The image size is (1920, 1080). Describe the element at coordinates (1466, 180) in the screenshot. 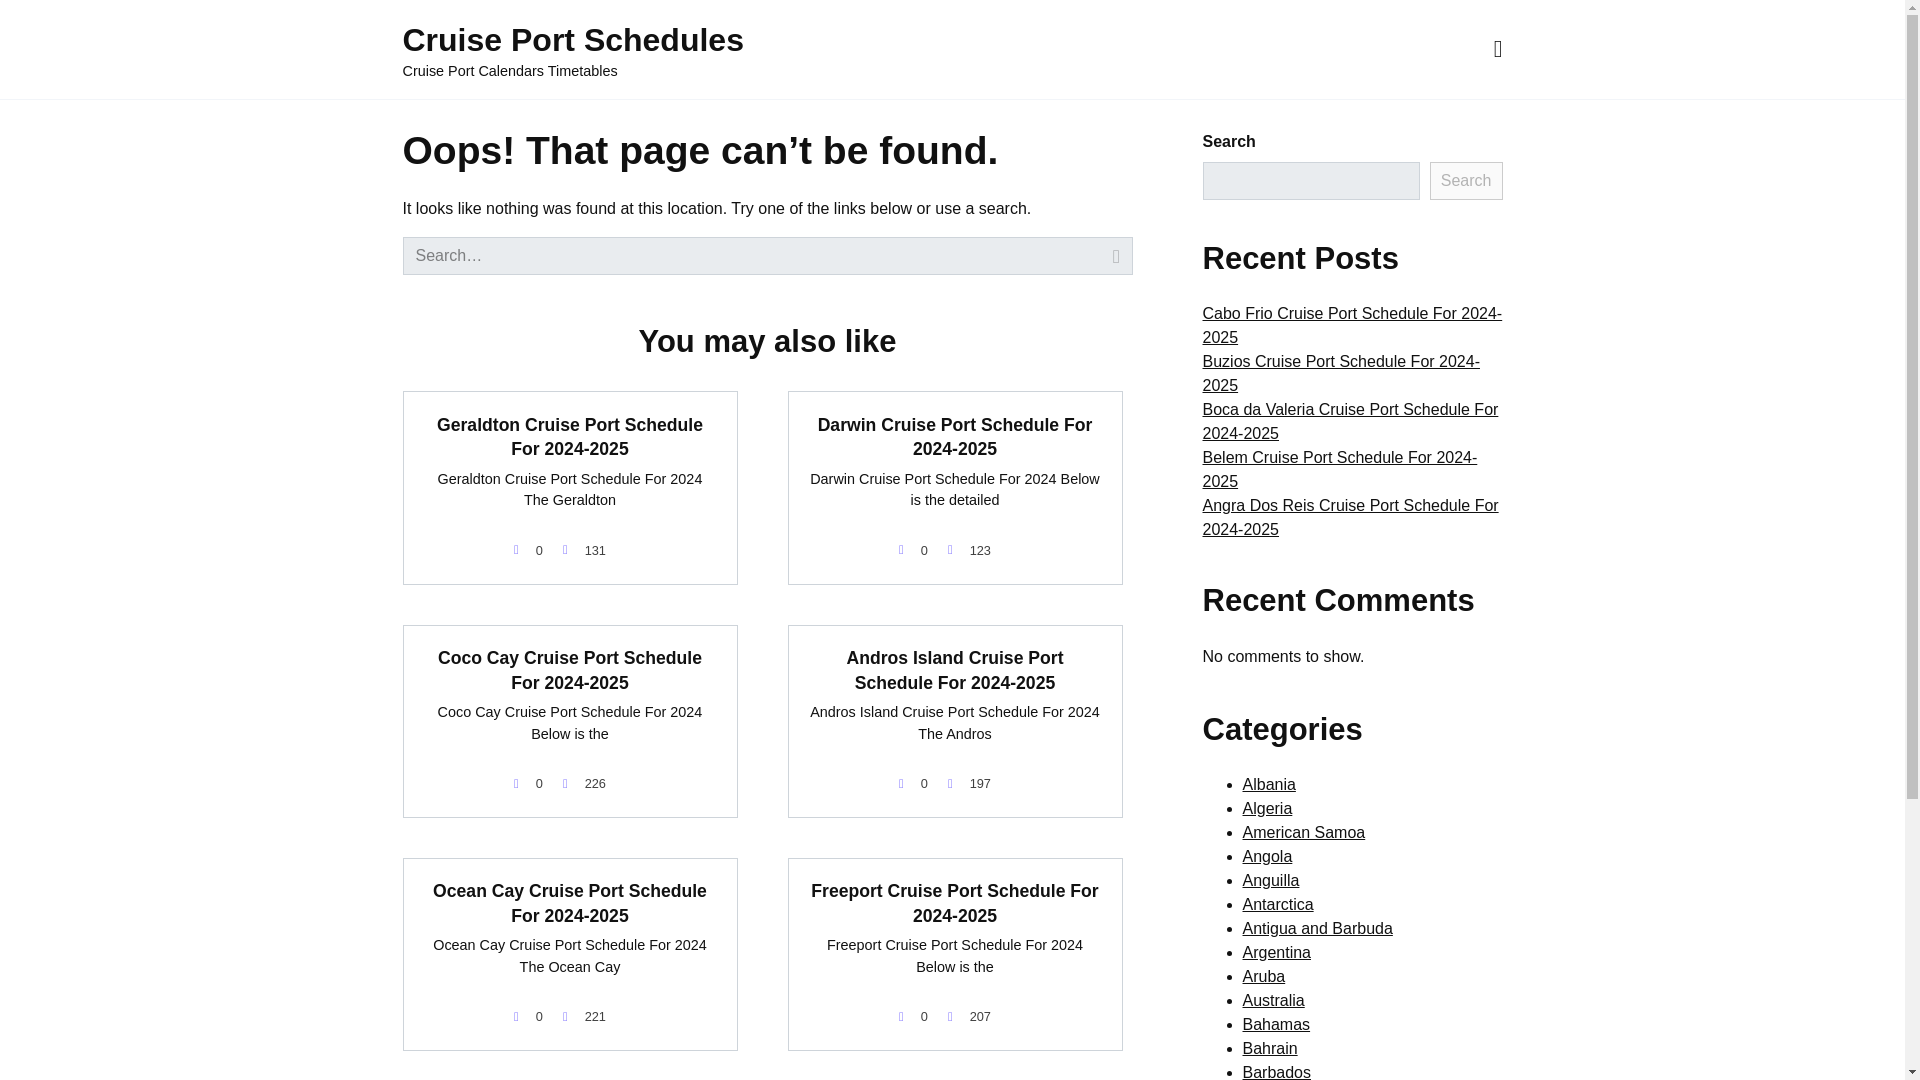

I see `Search` at that location.